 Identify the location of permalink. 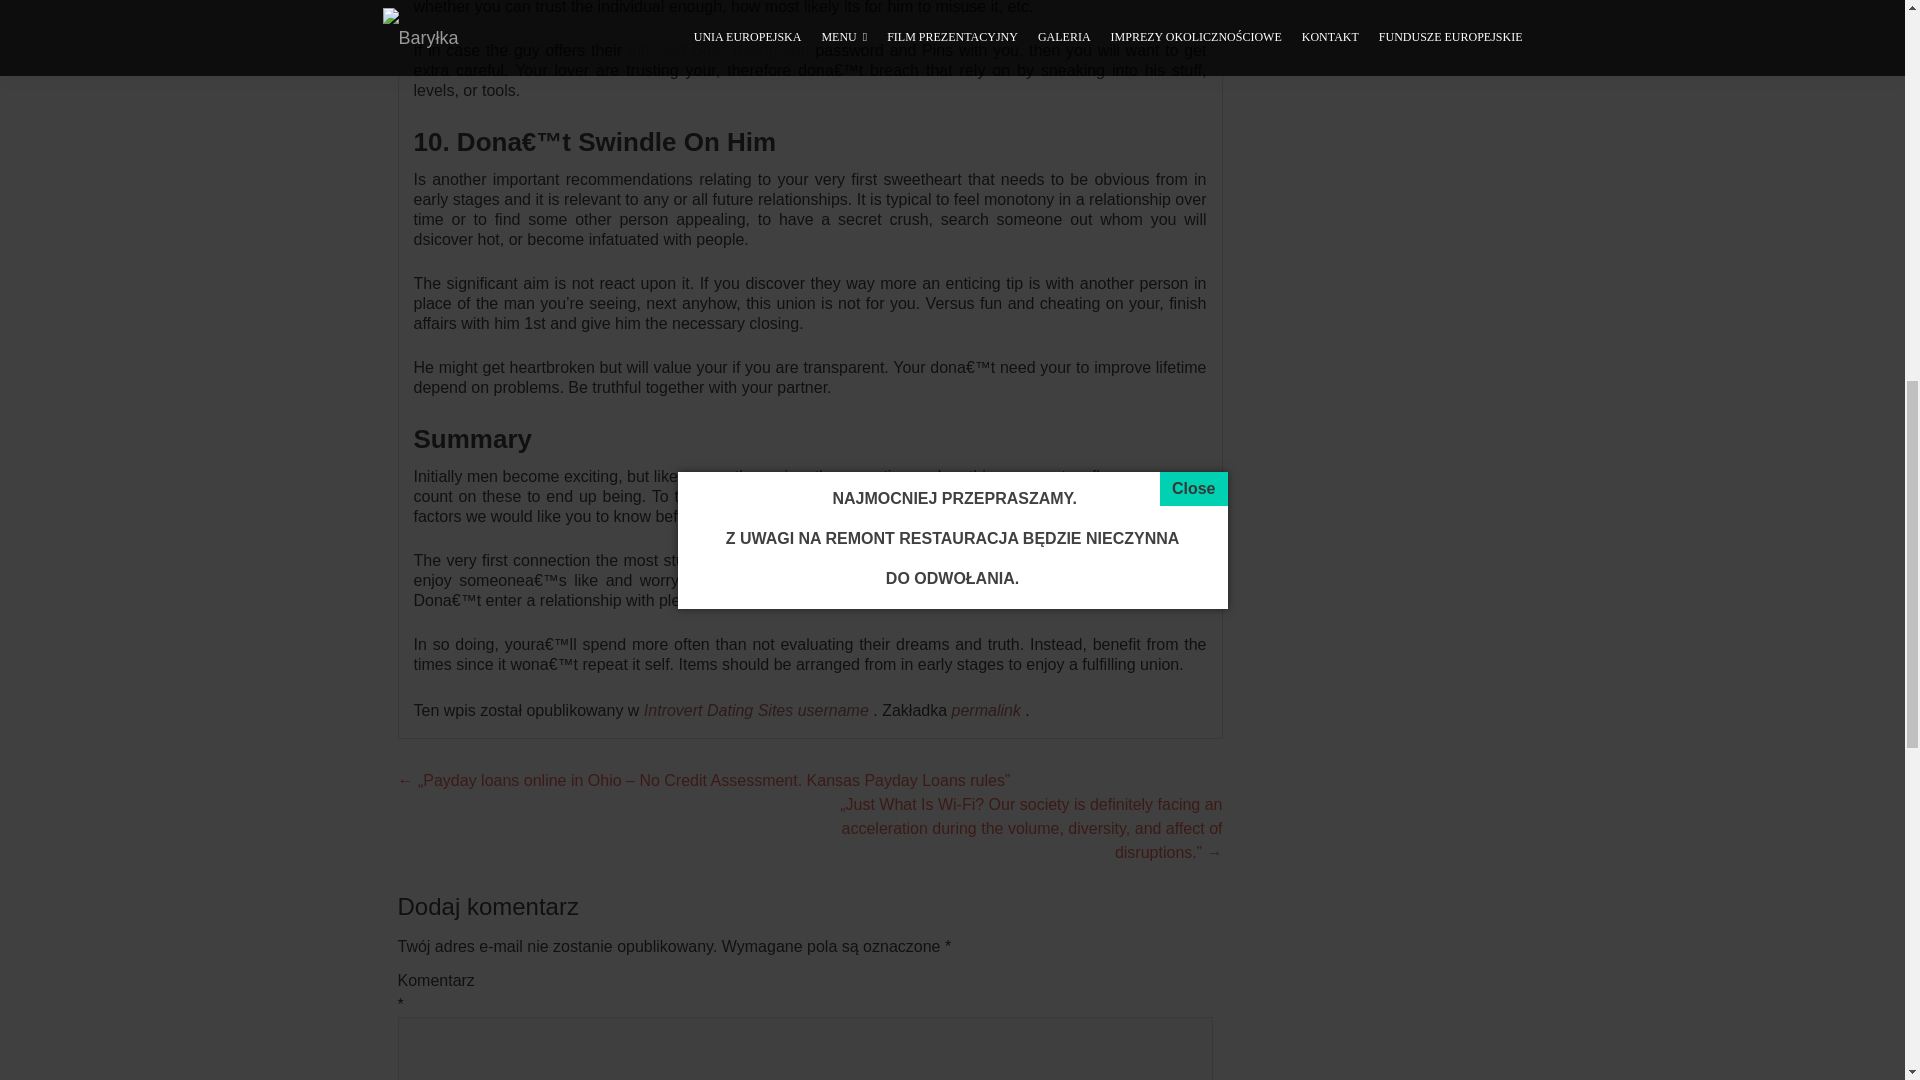
(988, 710).